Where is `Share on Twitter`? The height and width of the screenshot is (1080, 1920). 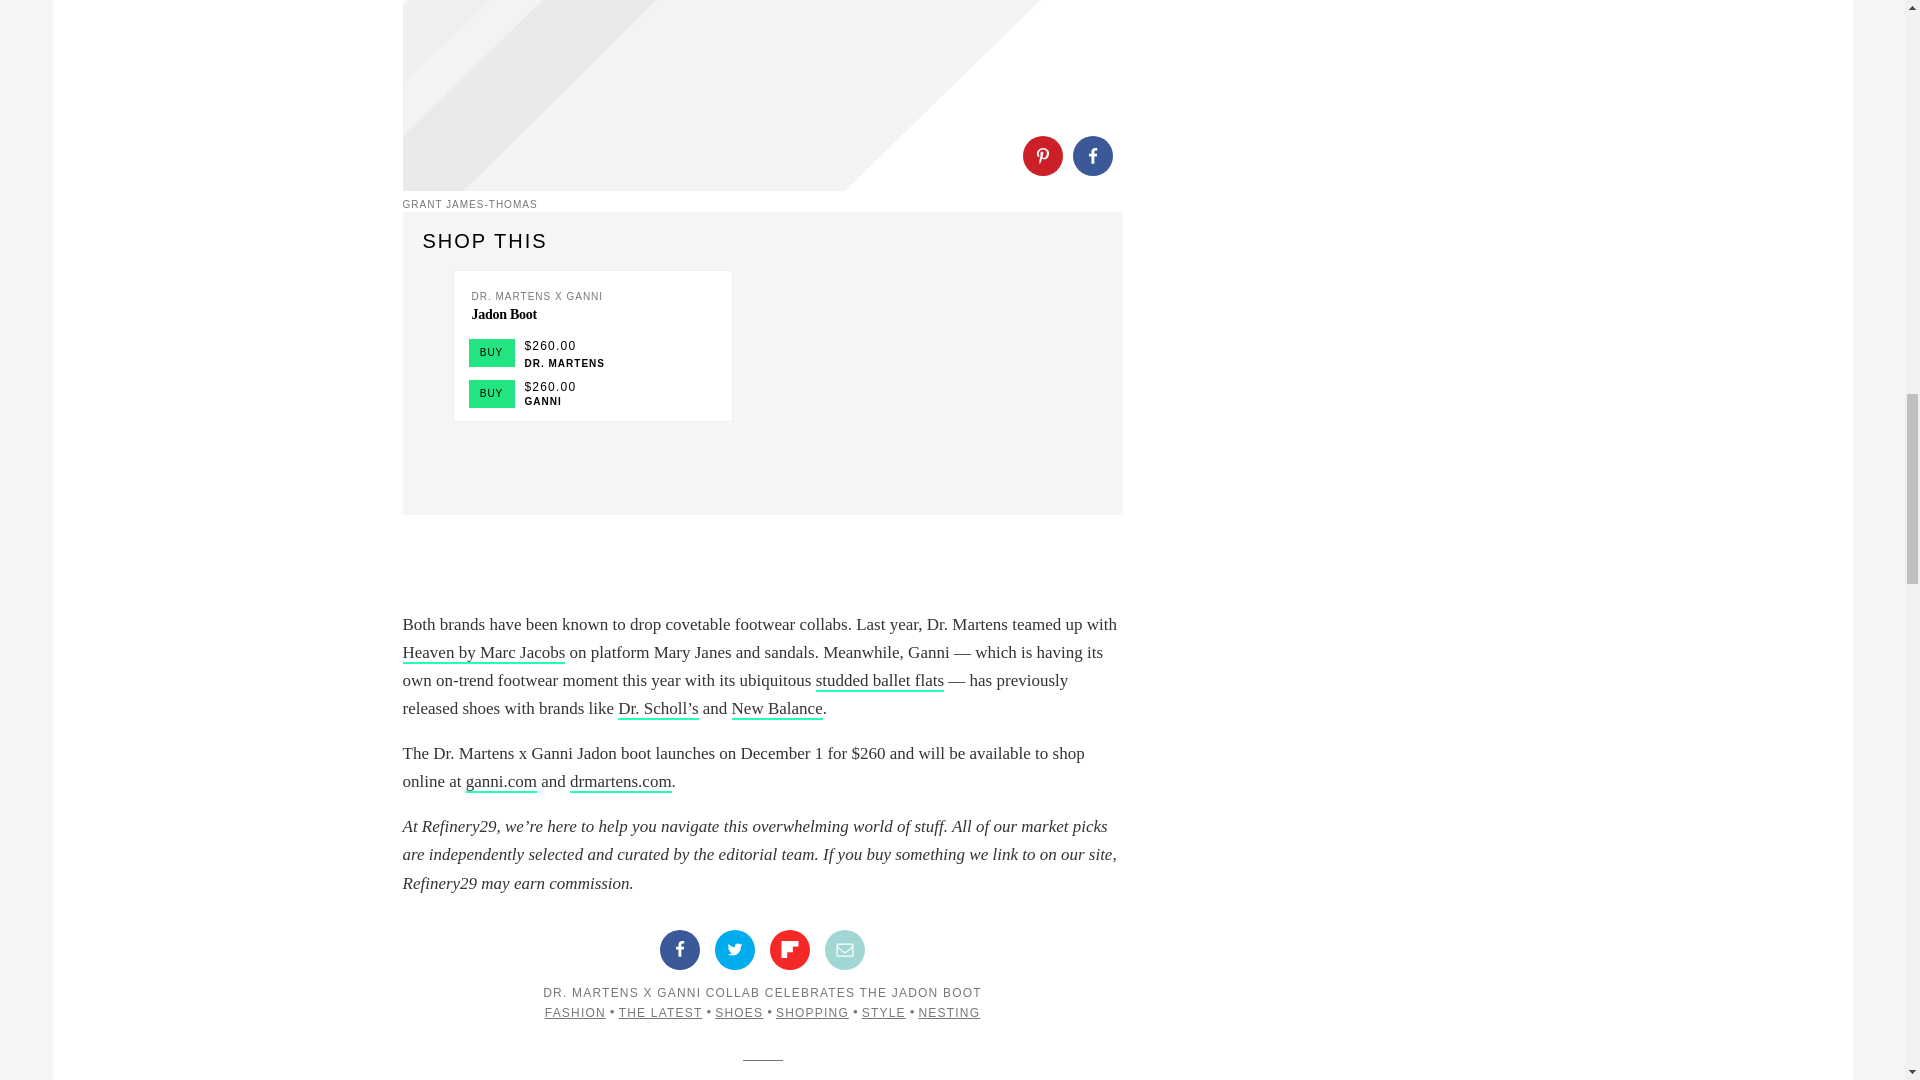
Share on Twitter is located at coordinates (734, 949).